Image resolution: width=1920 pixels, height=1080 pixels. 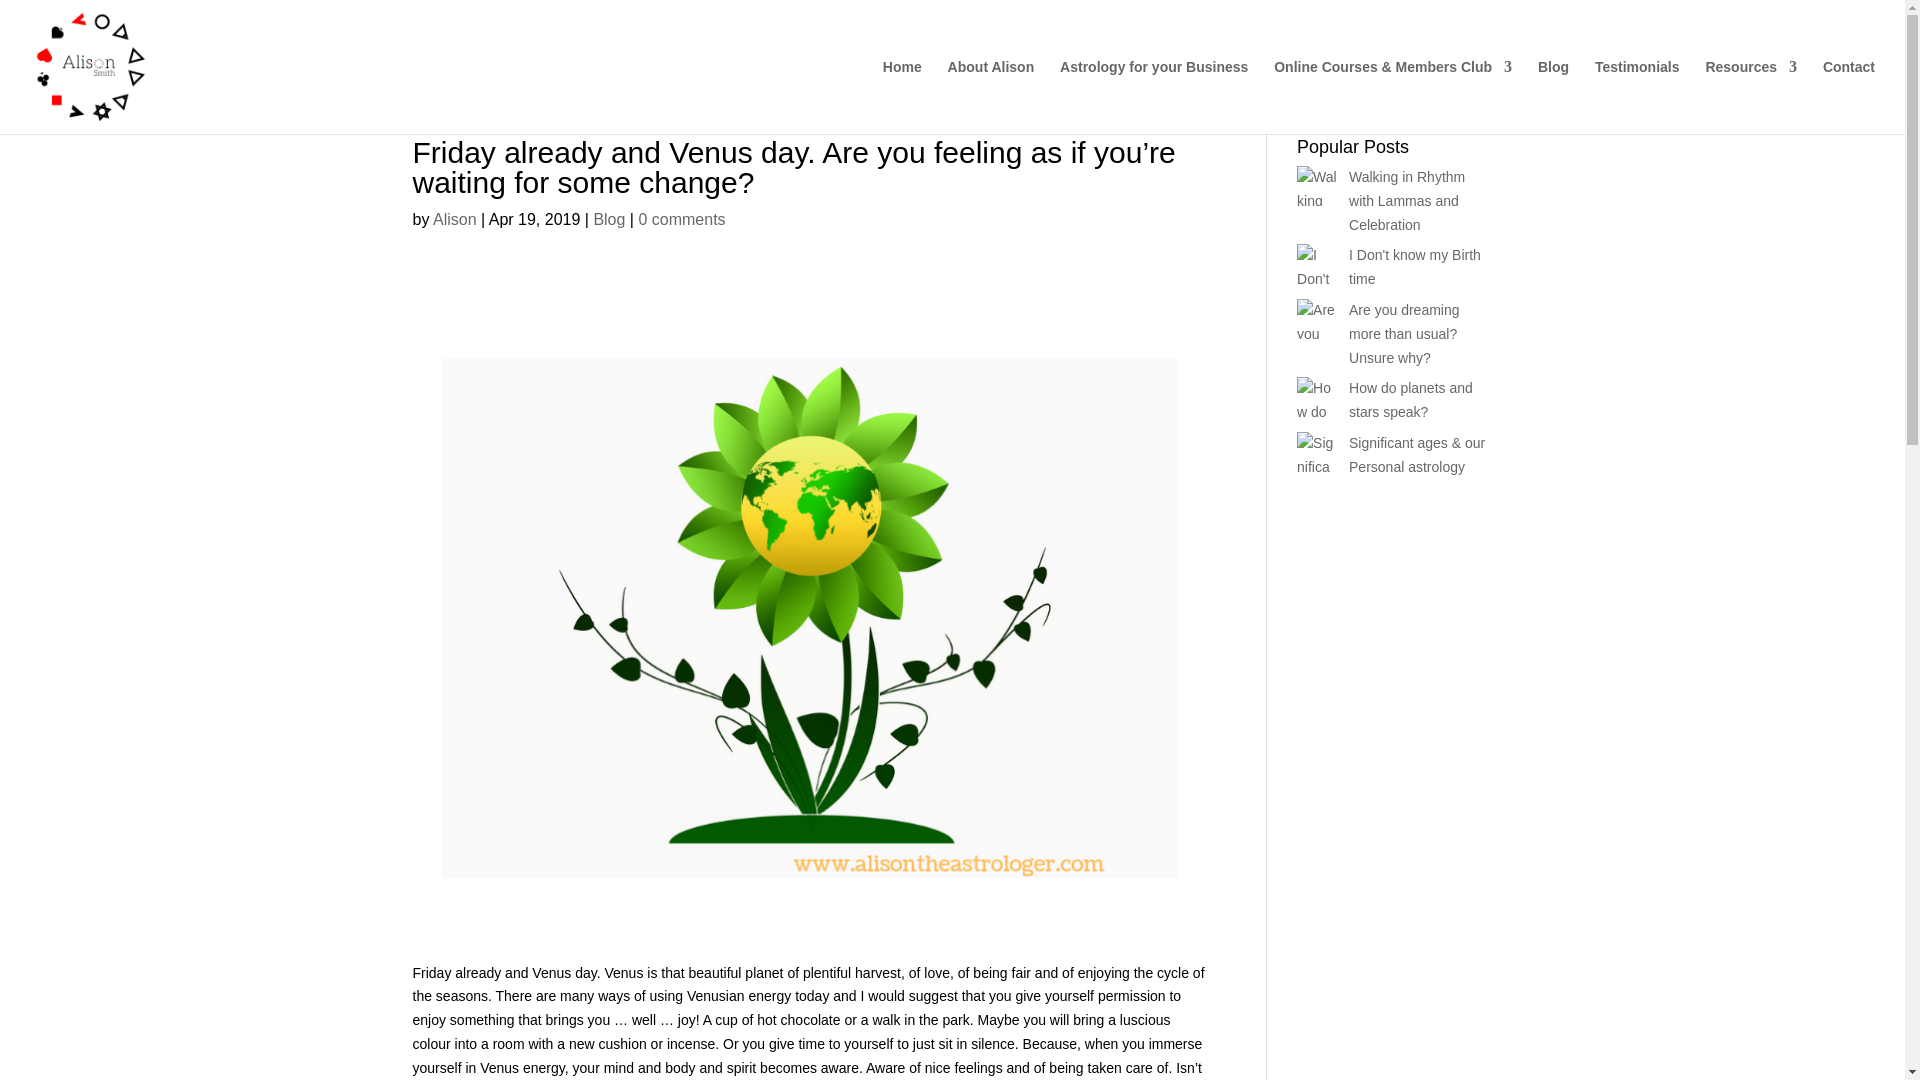 I want to click on Walking in Rhythm with Lammas and Celebration, so click(x=1406, y=200).